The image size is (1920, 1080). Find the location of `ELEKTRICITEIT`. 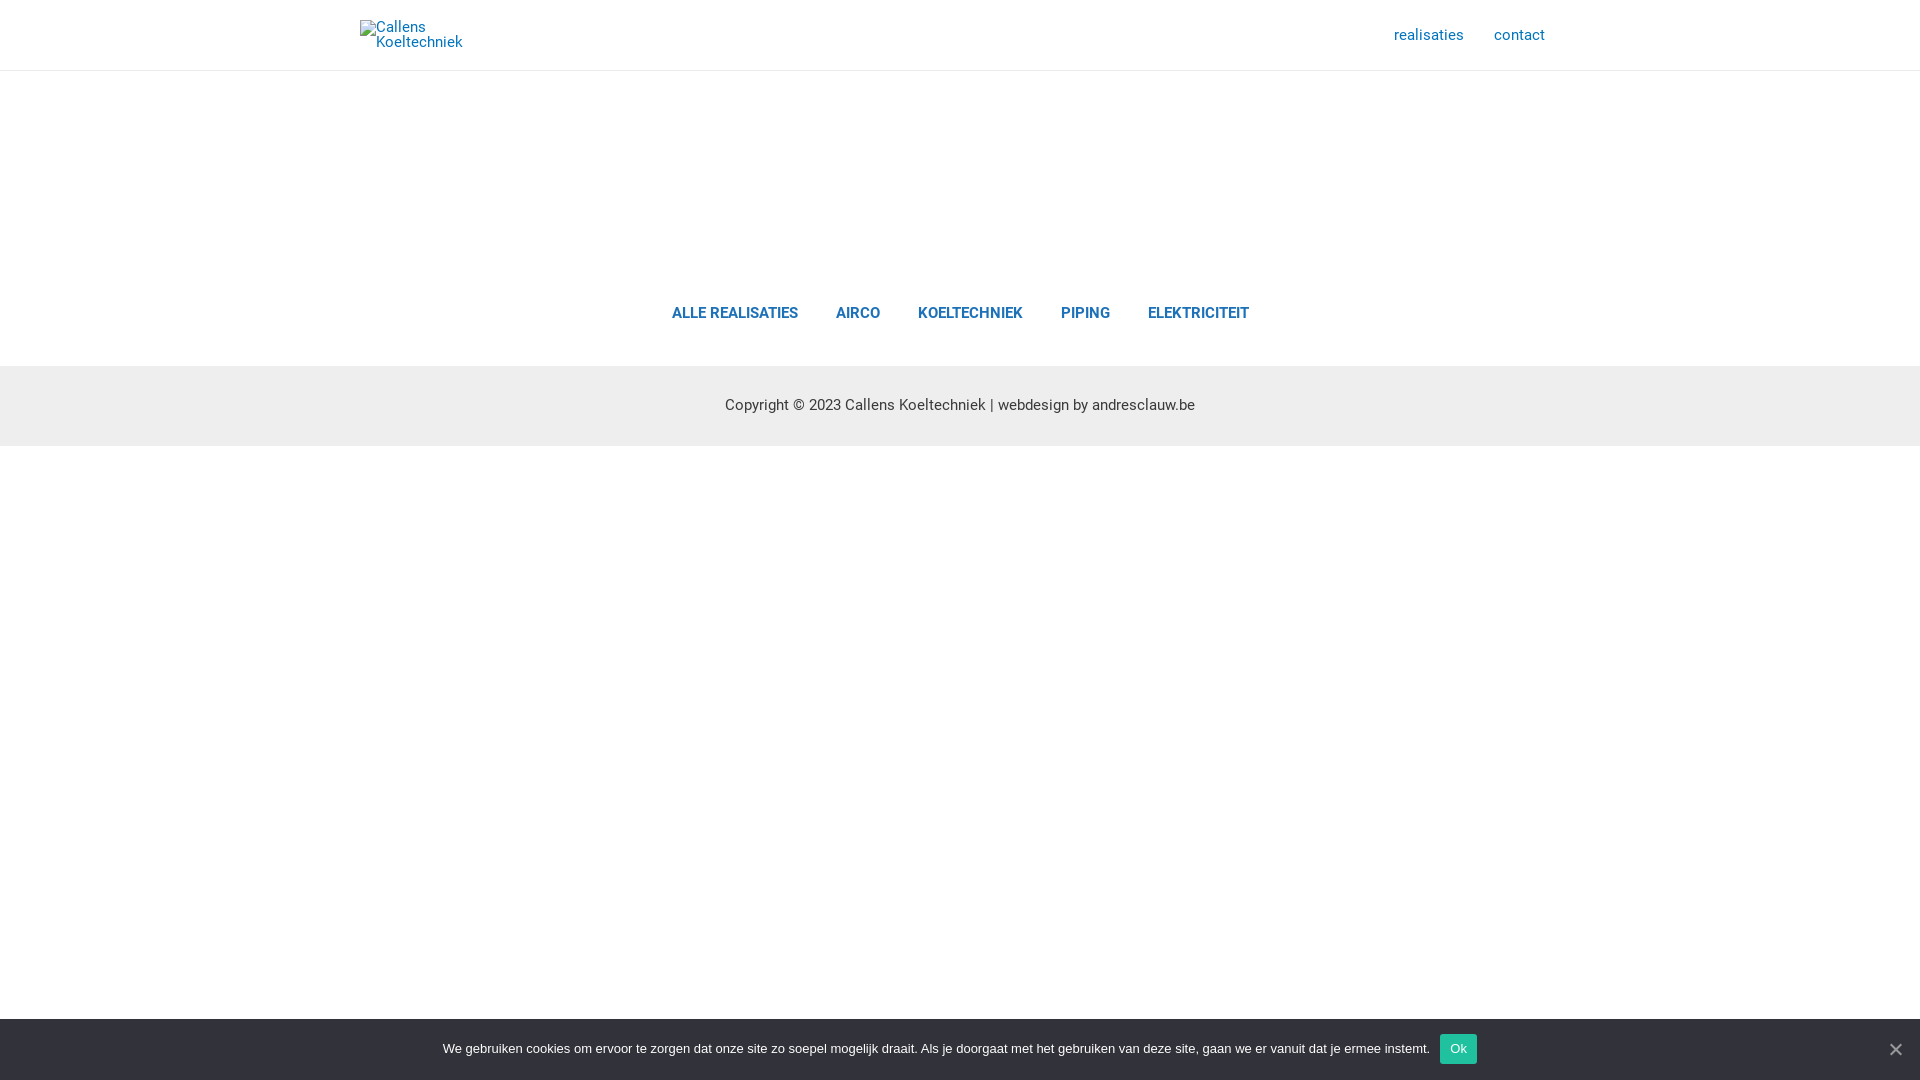

ELEKTRICITEIT is located at coordinates (1198, 314).